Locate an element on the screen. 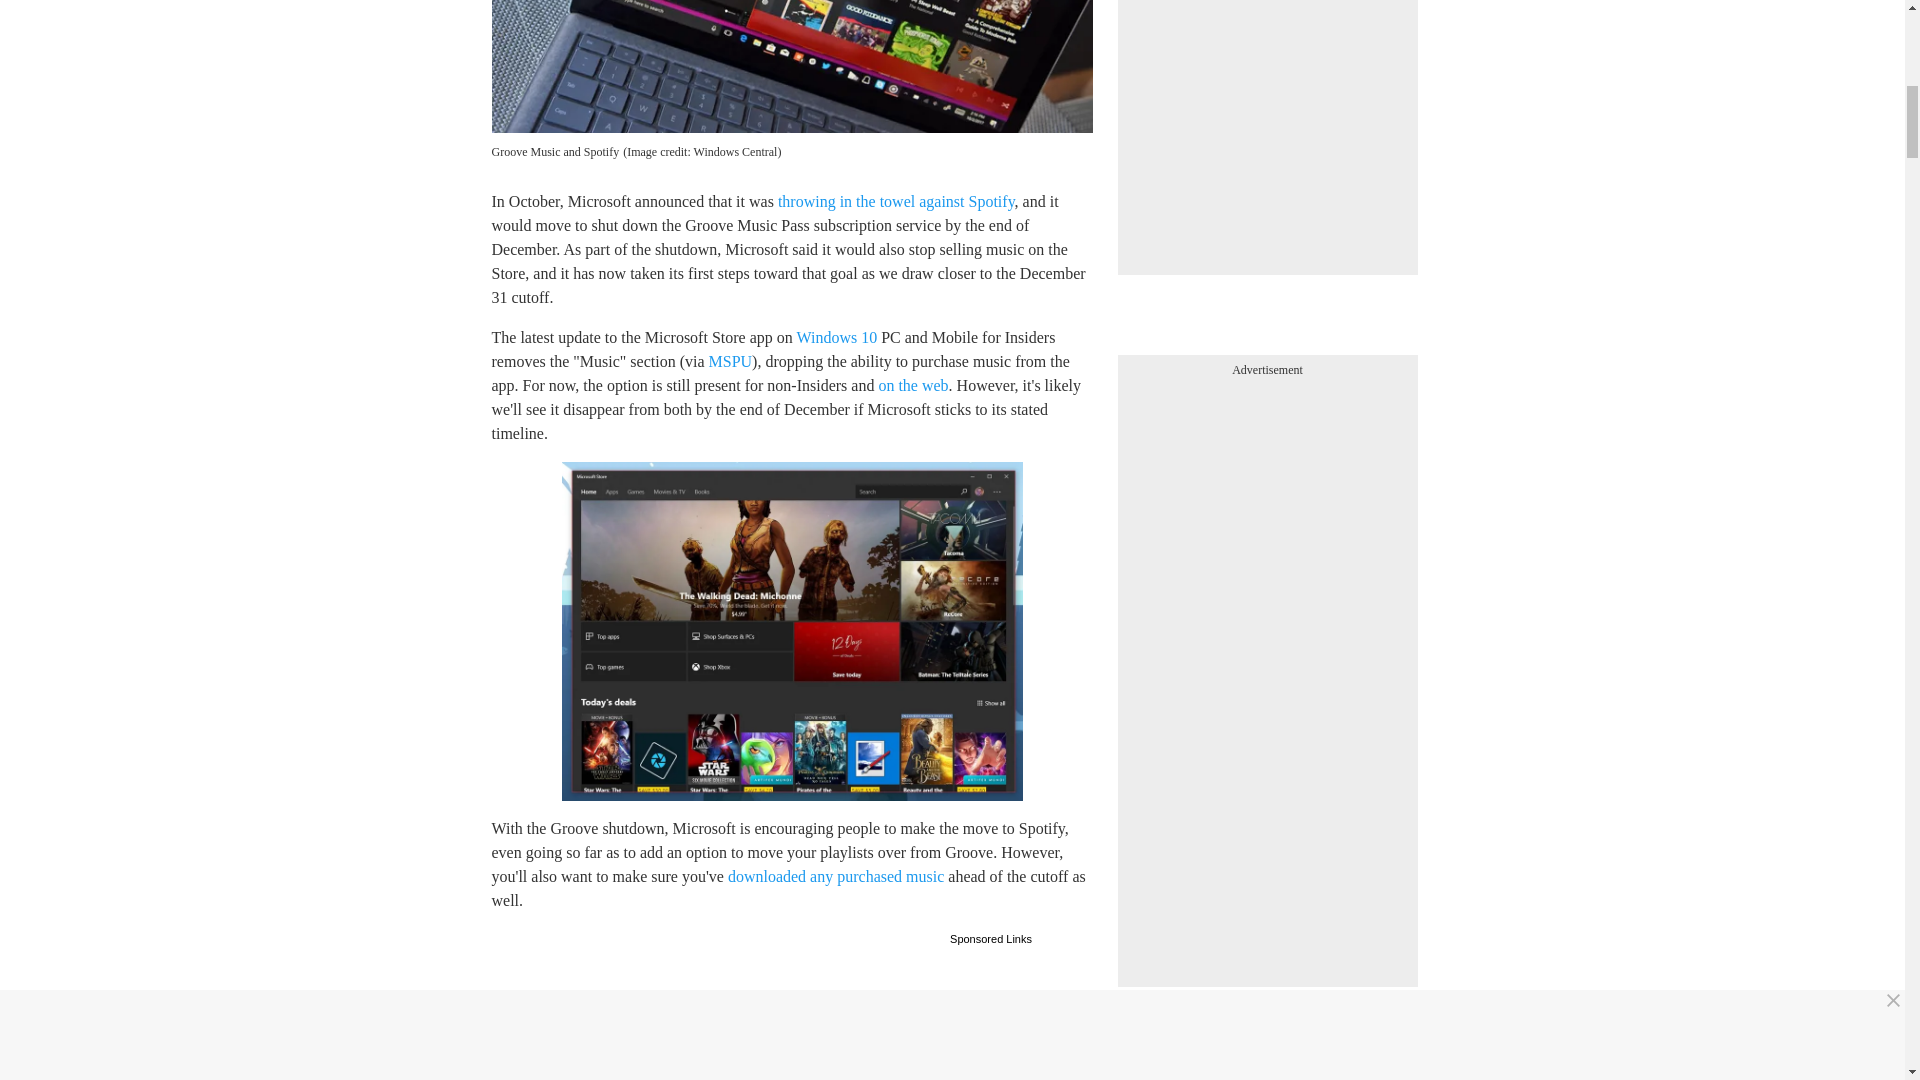 The width and height of the screenshot is (1920, 1080). downloaded any purchased music is located at coordinates (836, 876).